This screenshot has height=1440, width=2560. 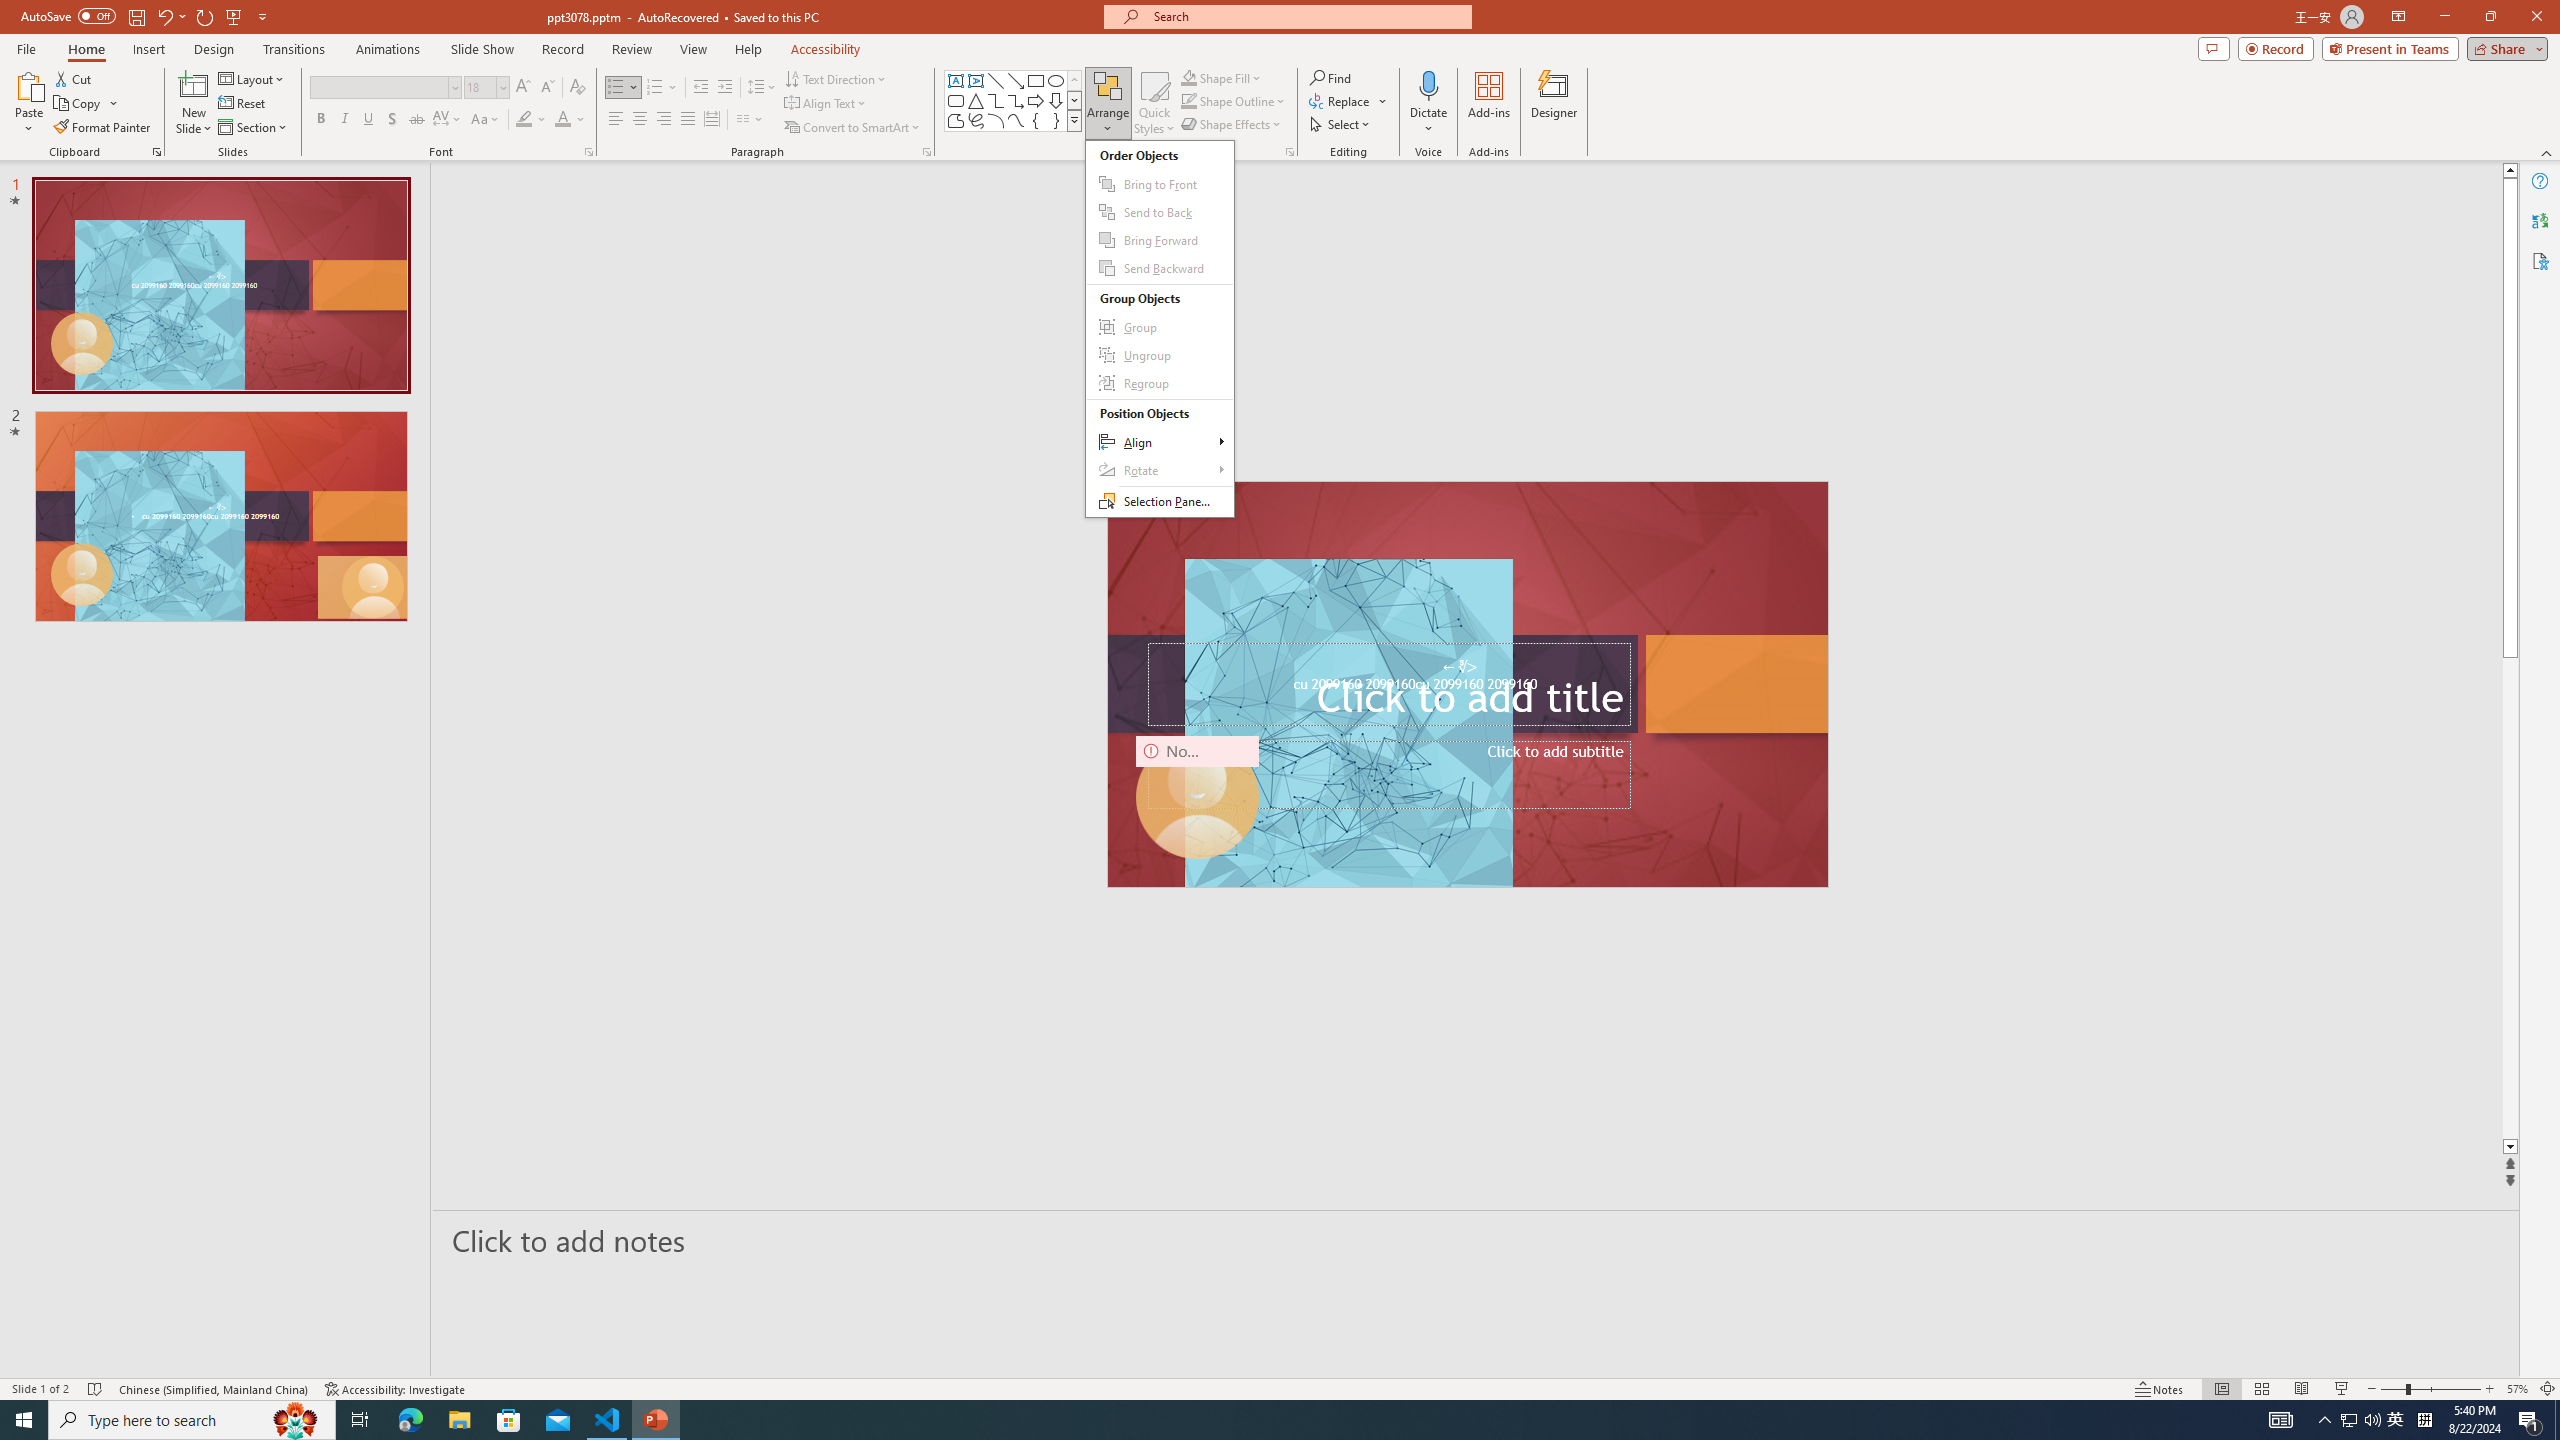 I want to click on Text Highlight Color, so click(x=531, y=120).